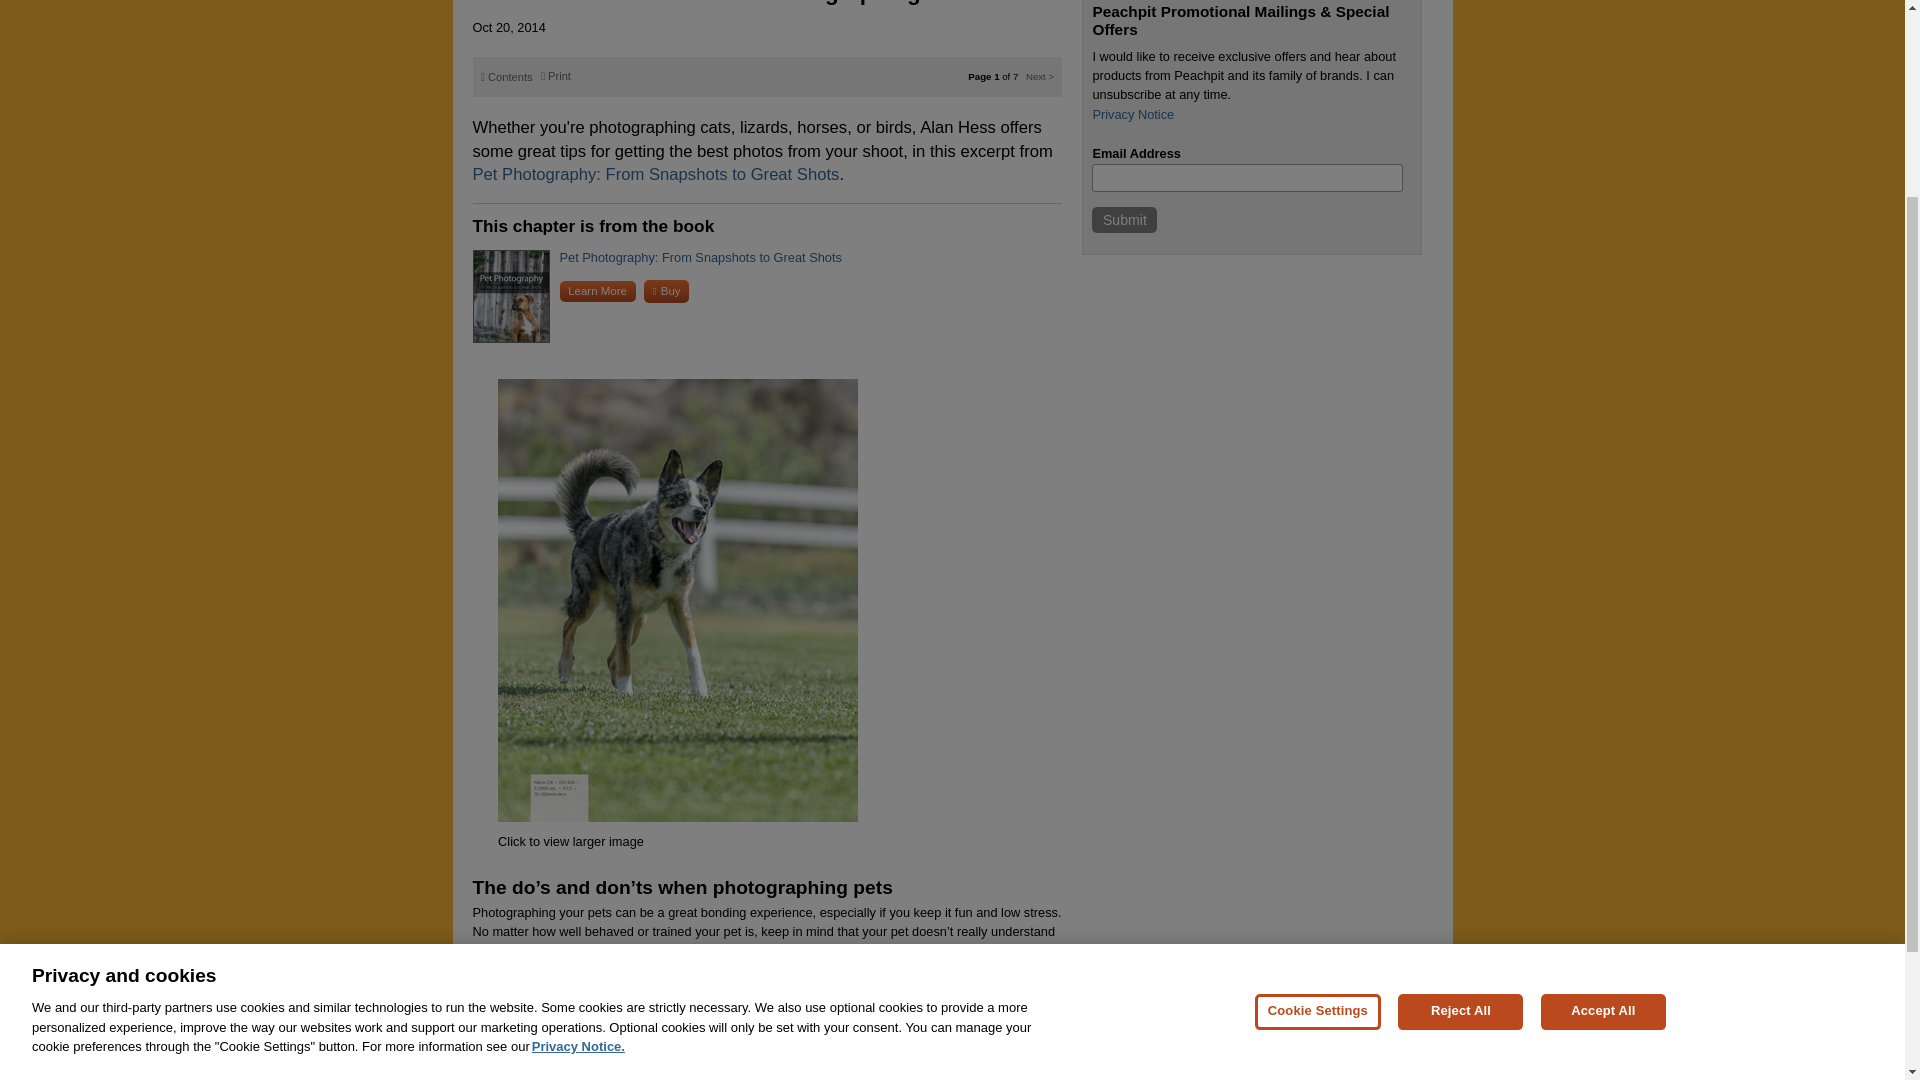 This screenshot has height=1080, width=1920. What do you see at coordinates (556, 76) in the screenshot?
I see `Print` at bounding box center [556, 76].